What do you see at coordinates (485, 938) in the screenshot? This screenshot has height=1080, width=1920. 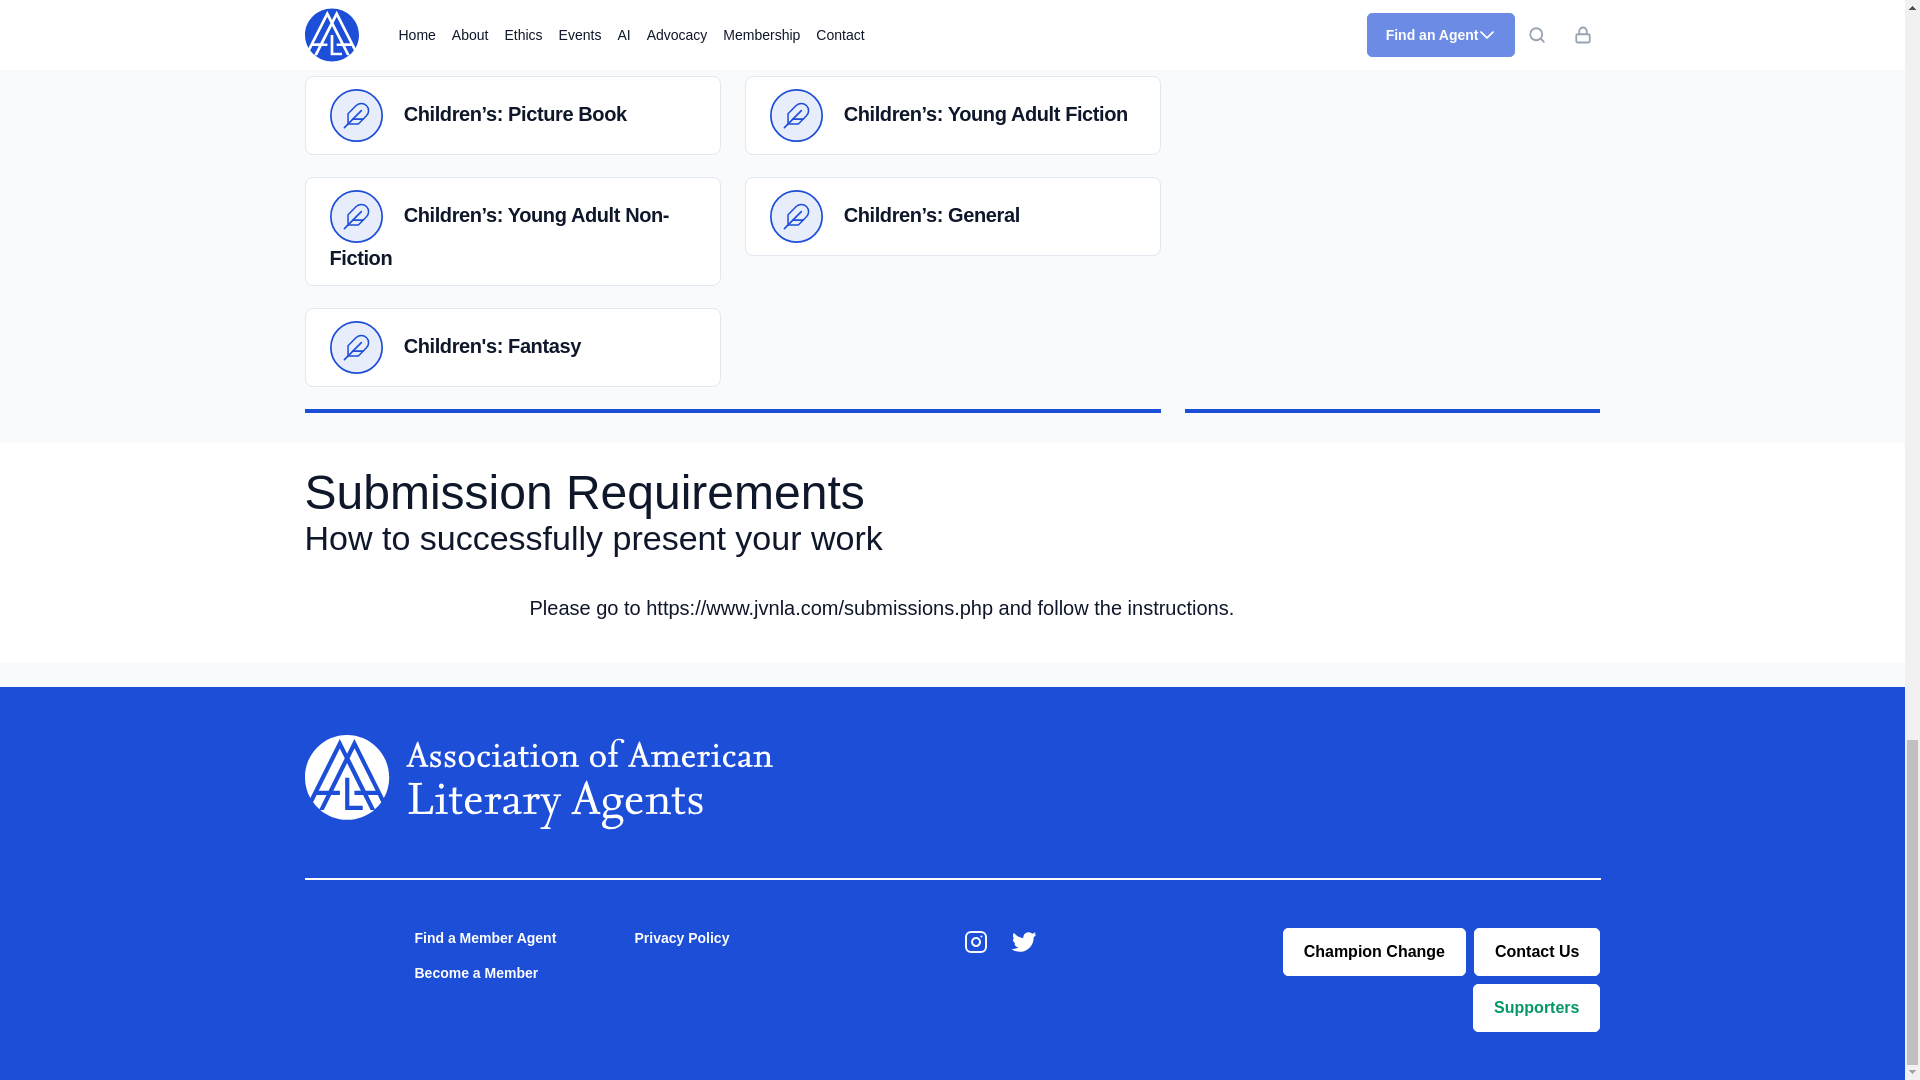 I see `Find a Member Agent` at bounding box center [485, 938].